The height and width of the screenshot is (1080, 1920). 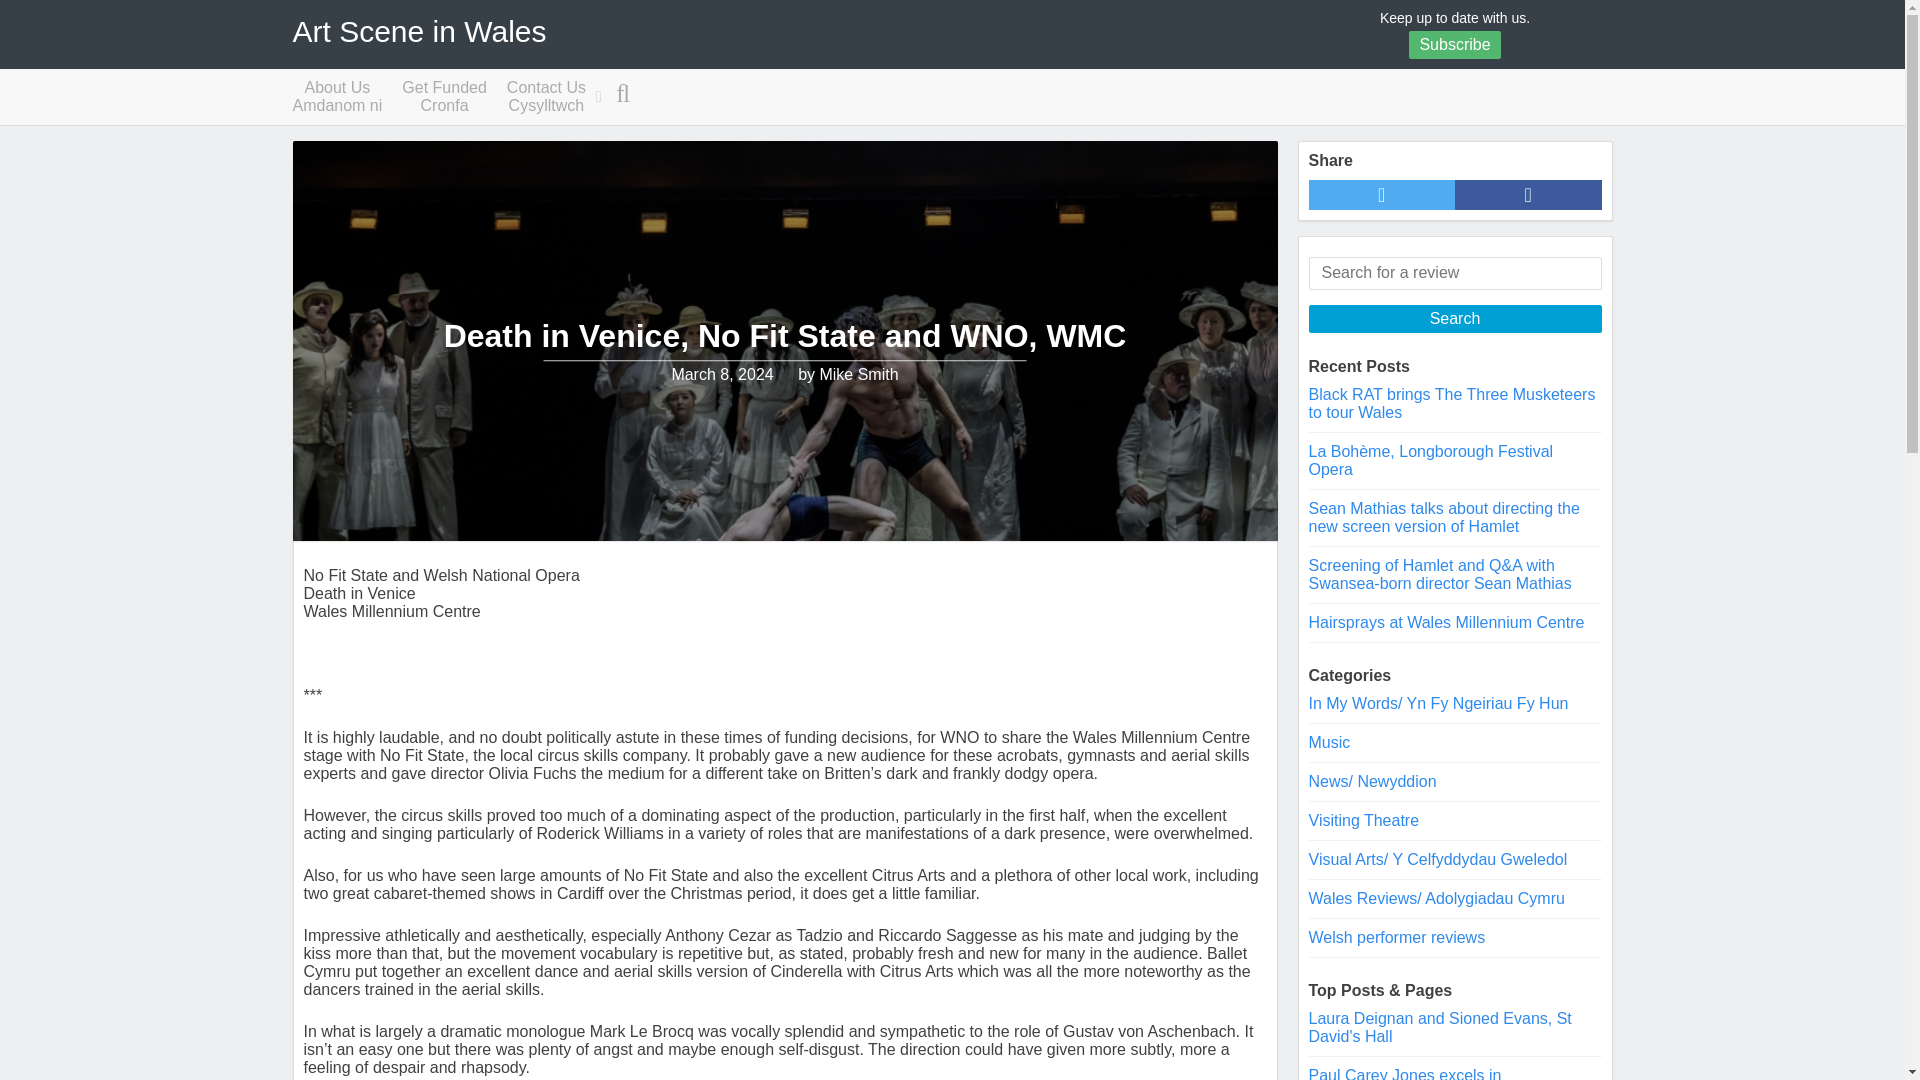 I want to click on Black RAT brings The Three Musketeers to tour Wales, so click(x=1451, y=403).